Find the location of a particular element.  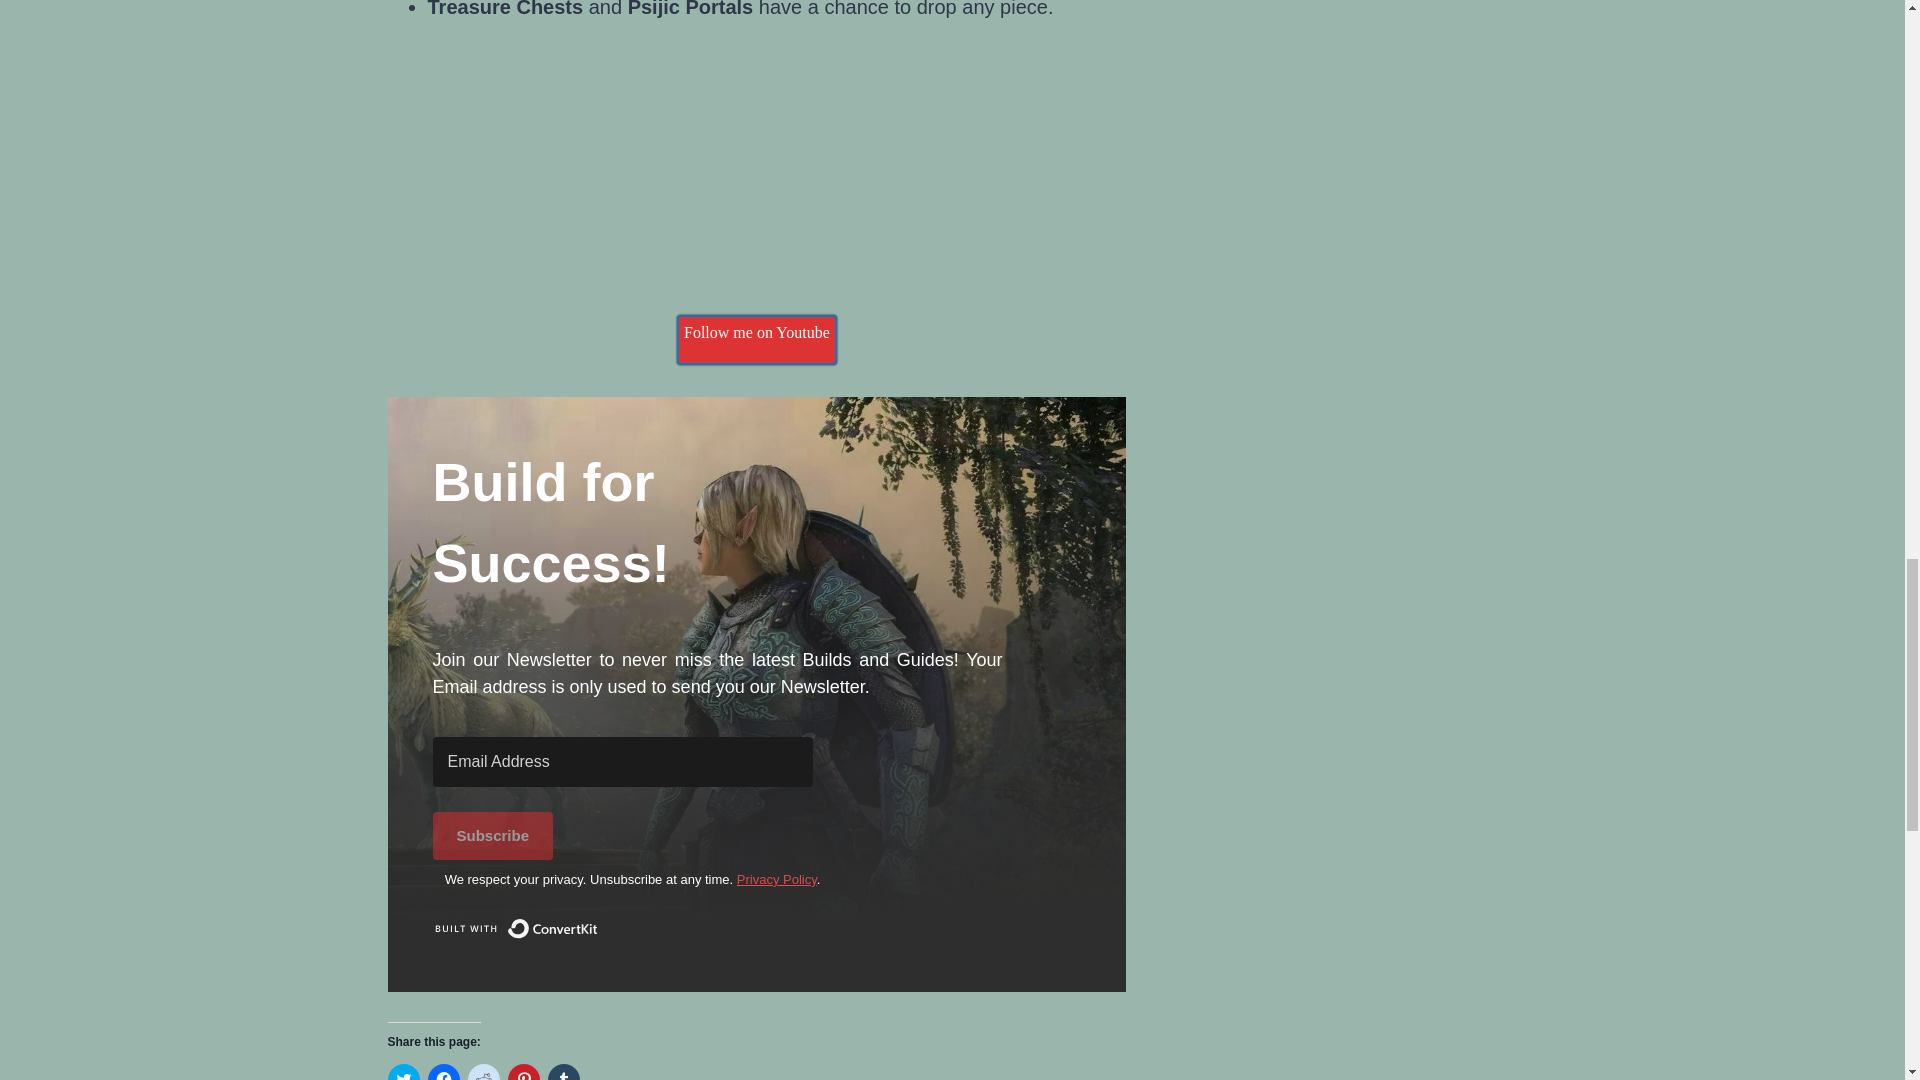

Click to share on Twitter is located at coordinates (404, 1072).